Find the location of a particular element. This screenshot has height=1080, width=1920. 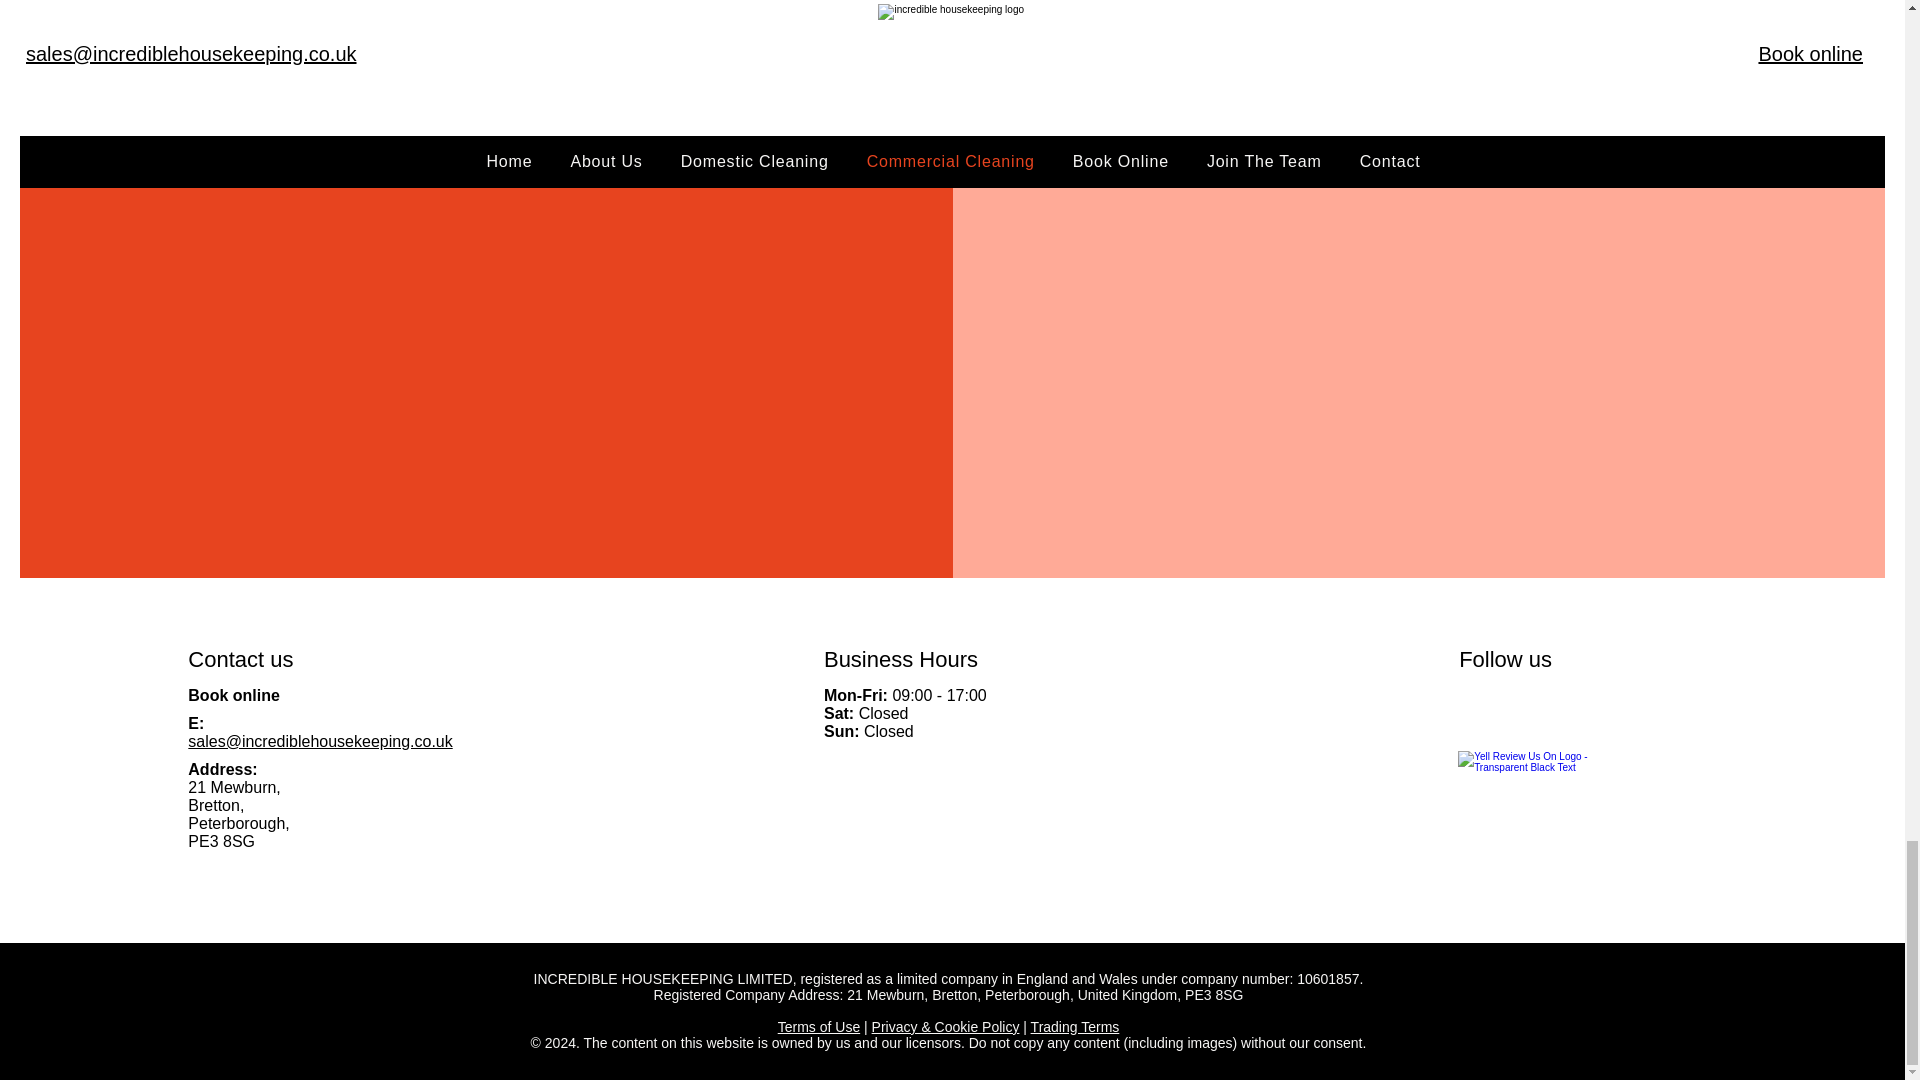

Terms of Use is located at coordinates (818, 1026).